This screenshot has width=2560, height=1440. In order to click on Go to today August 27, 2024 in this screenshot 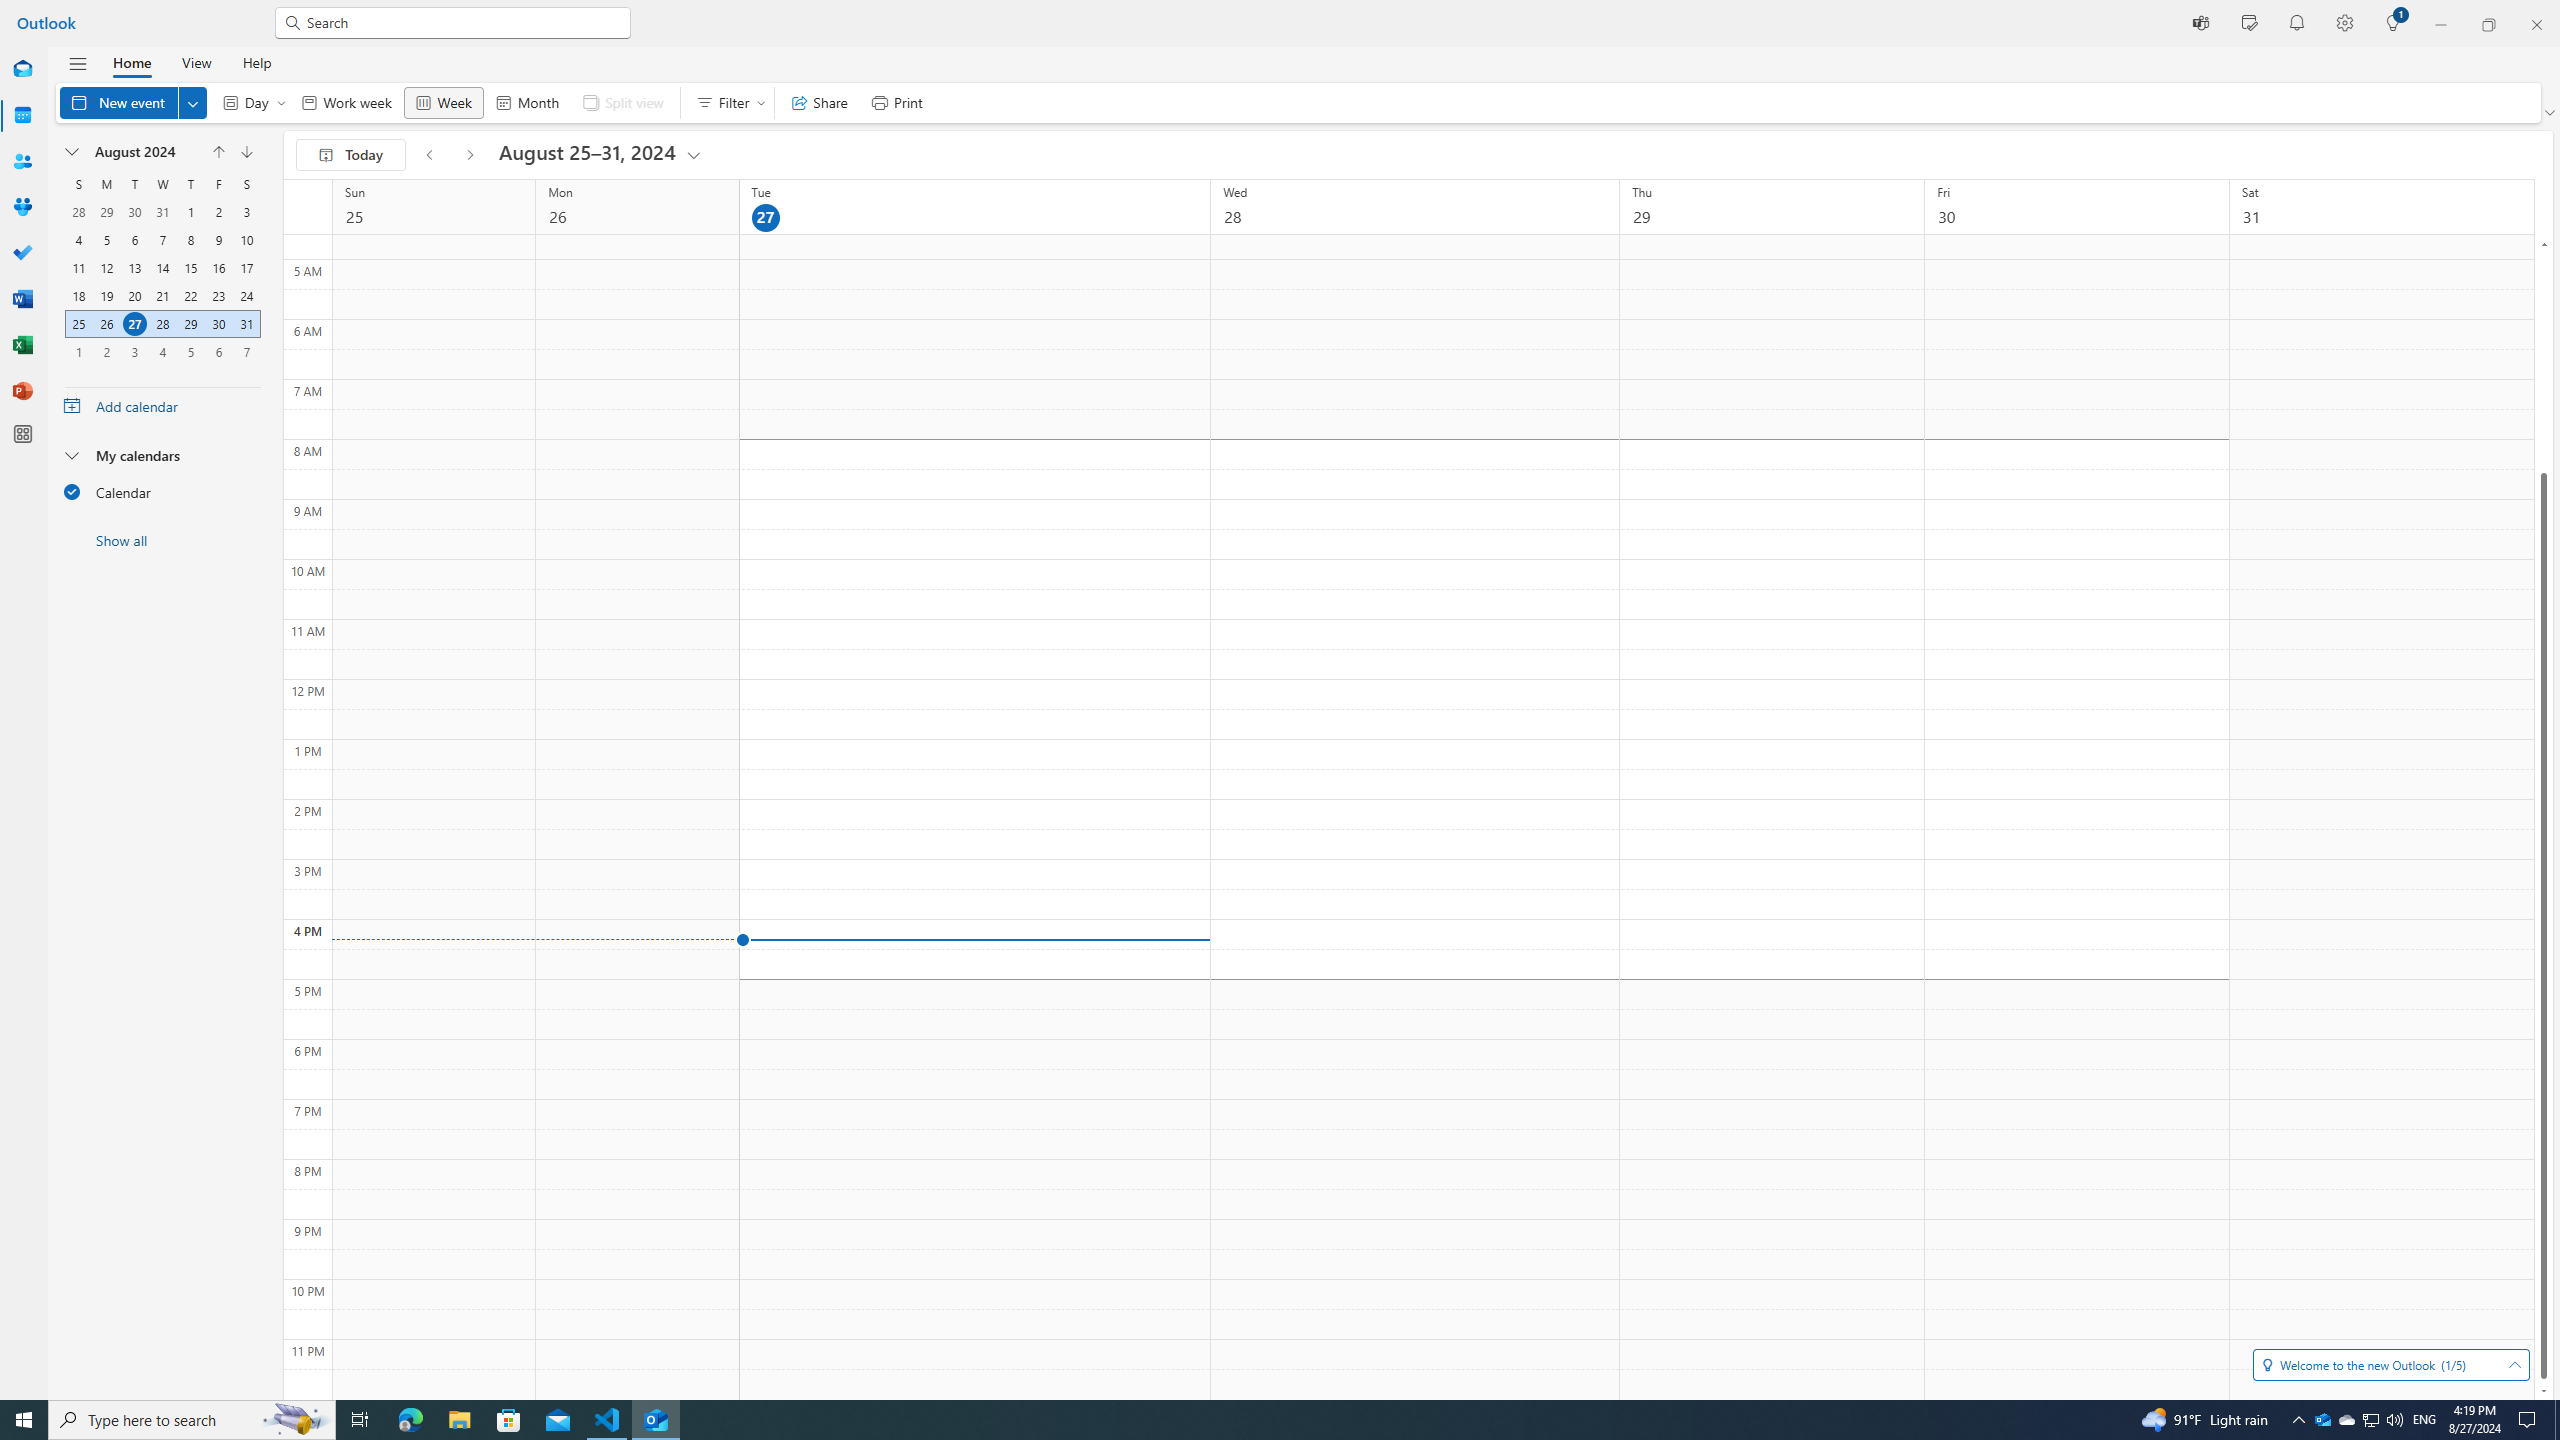, I will do `click(352, 155)`.